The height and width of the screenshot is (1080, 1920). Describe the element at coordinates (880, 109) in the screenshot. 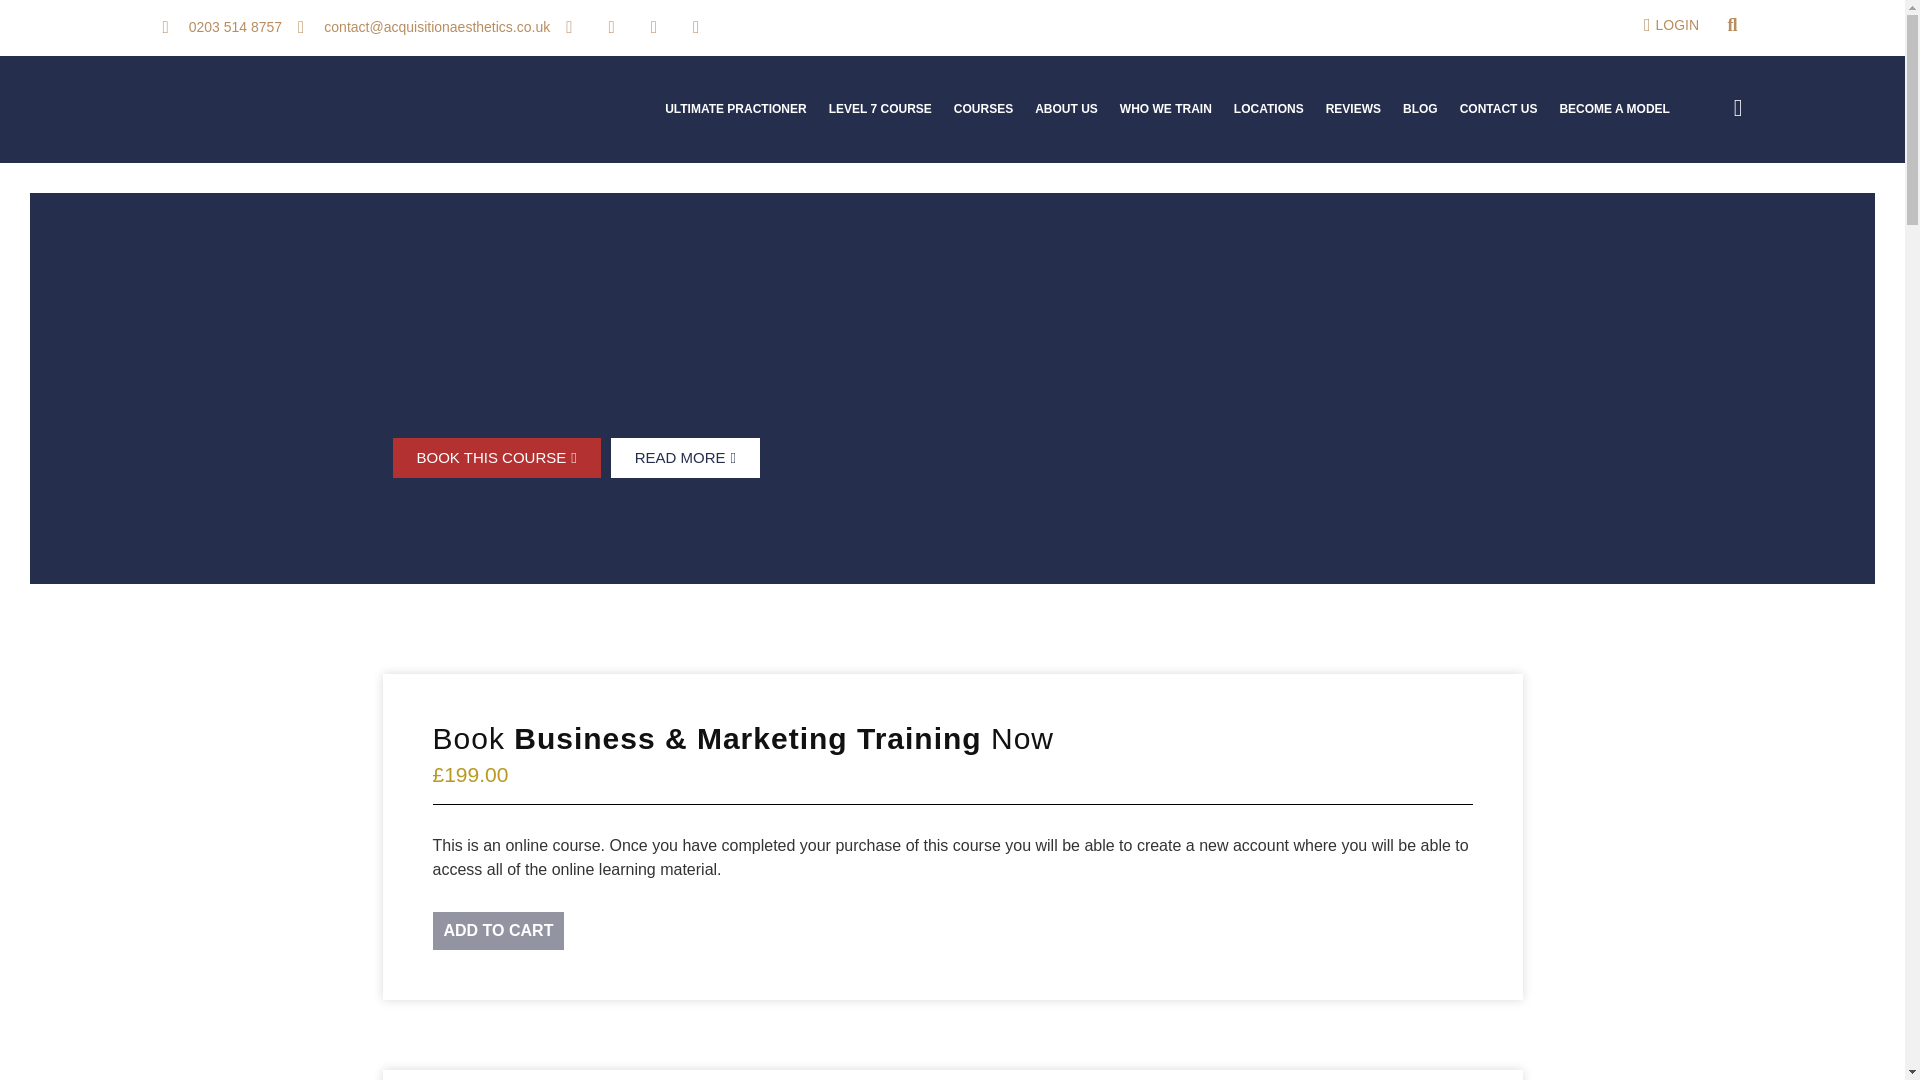

I see `LEVEL 7 COURSE` at that location.